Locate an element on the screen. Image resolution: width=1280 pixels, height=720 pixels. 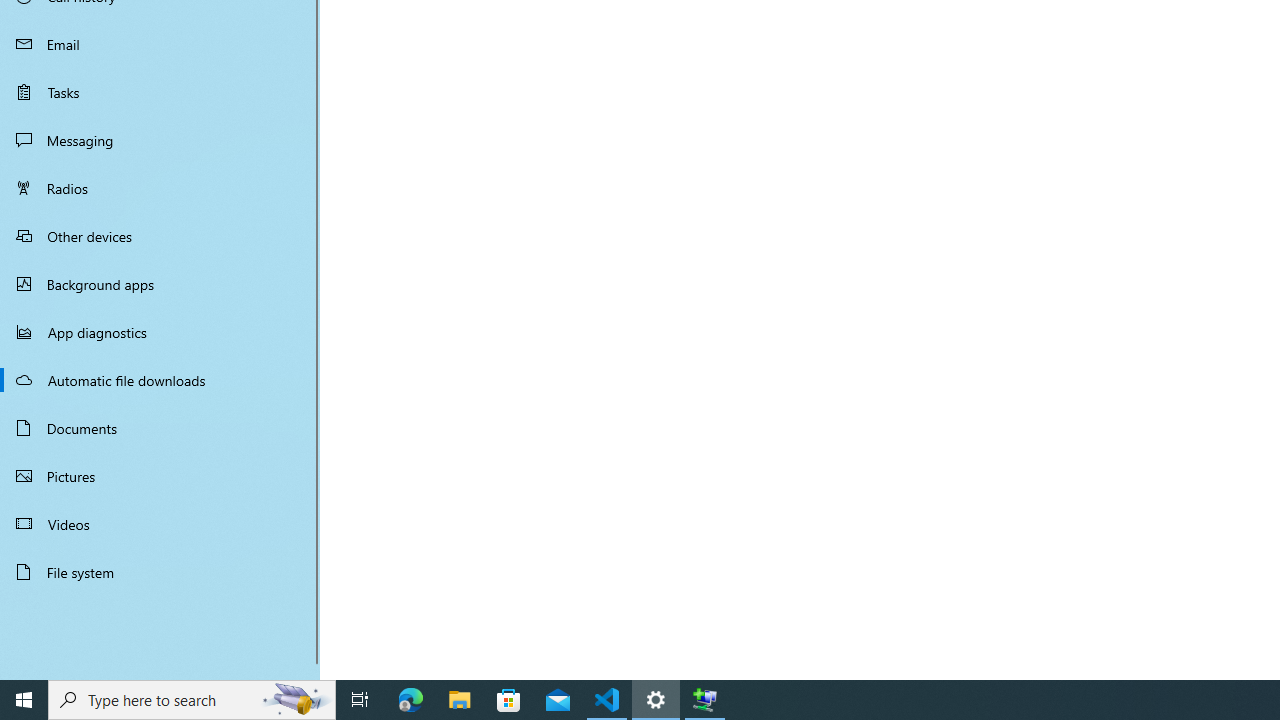
Videos is located at coordinates (160, 523).